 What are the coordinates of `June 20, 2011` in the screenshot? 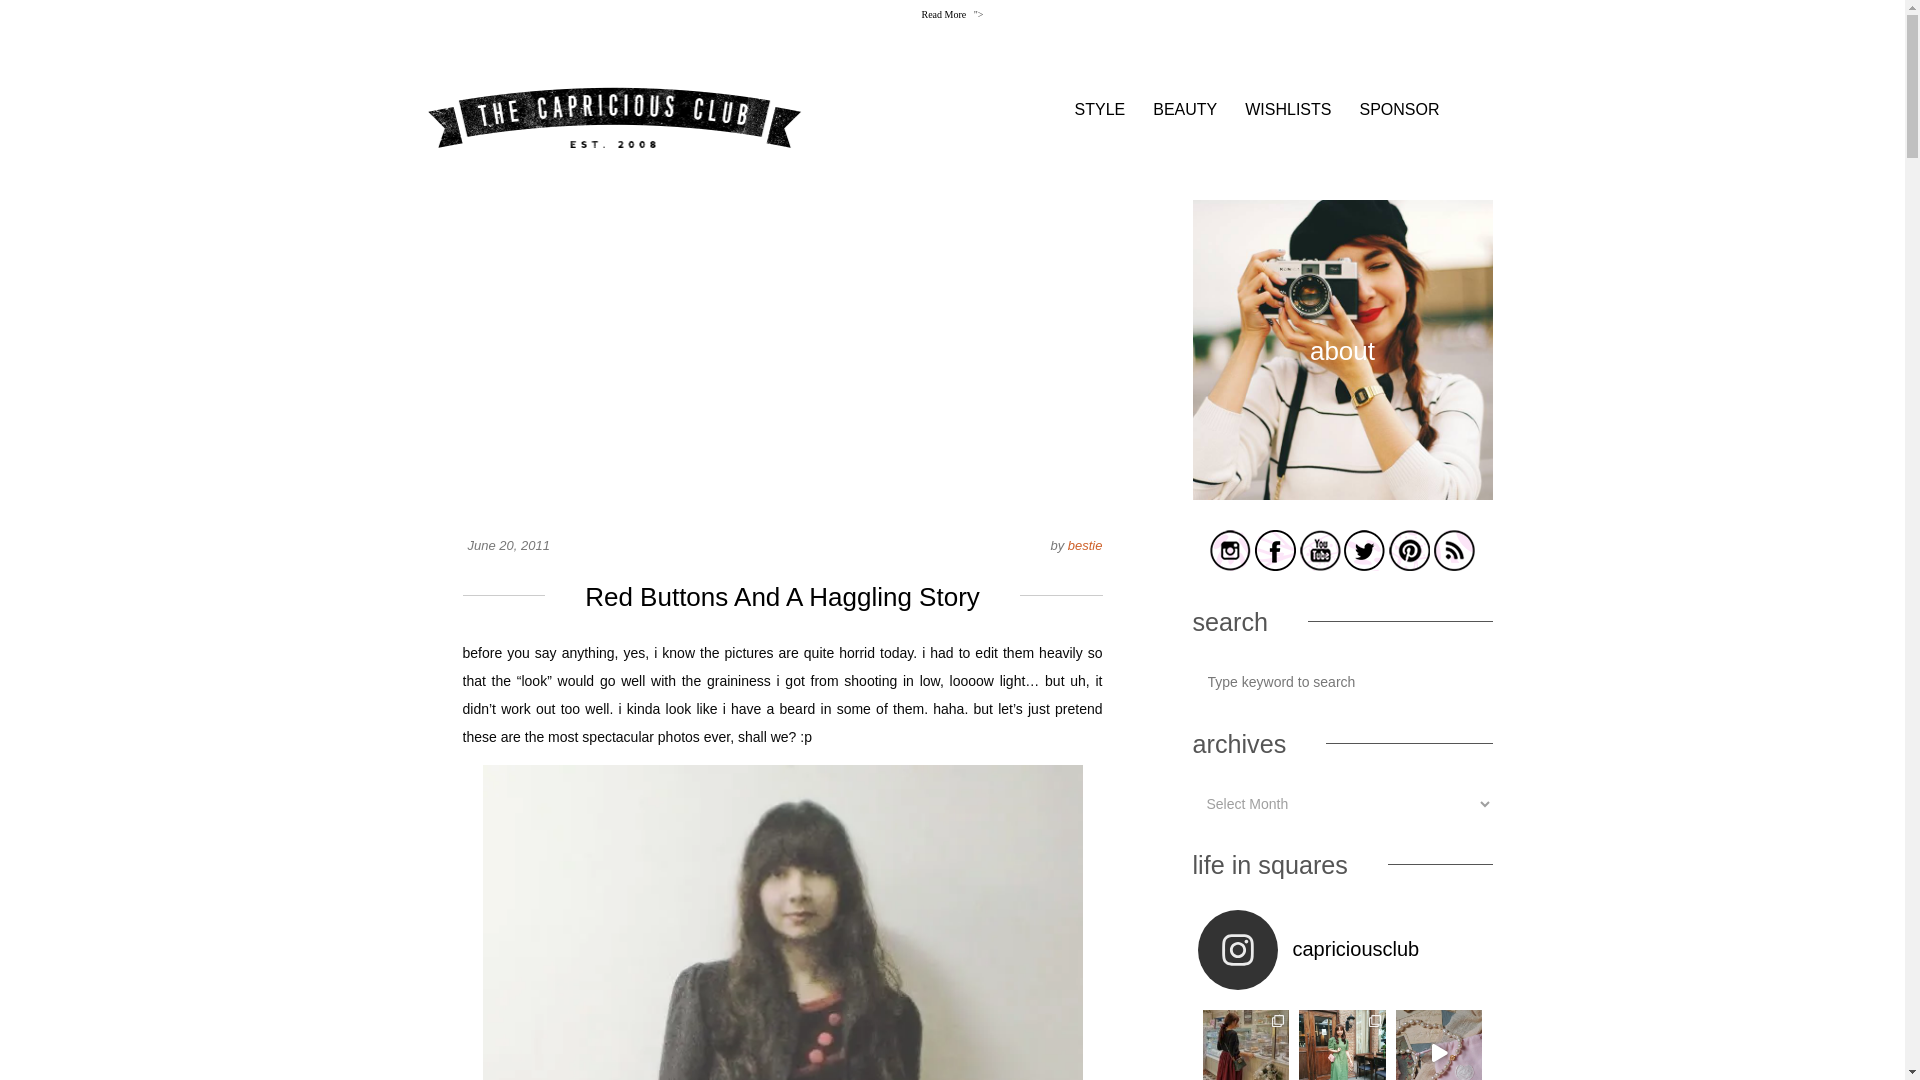 It's located at (508, 544).